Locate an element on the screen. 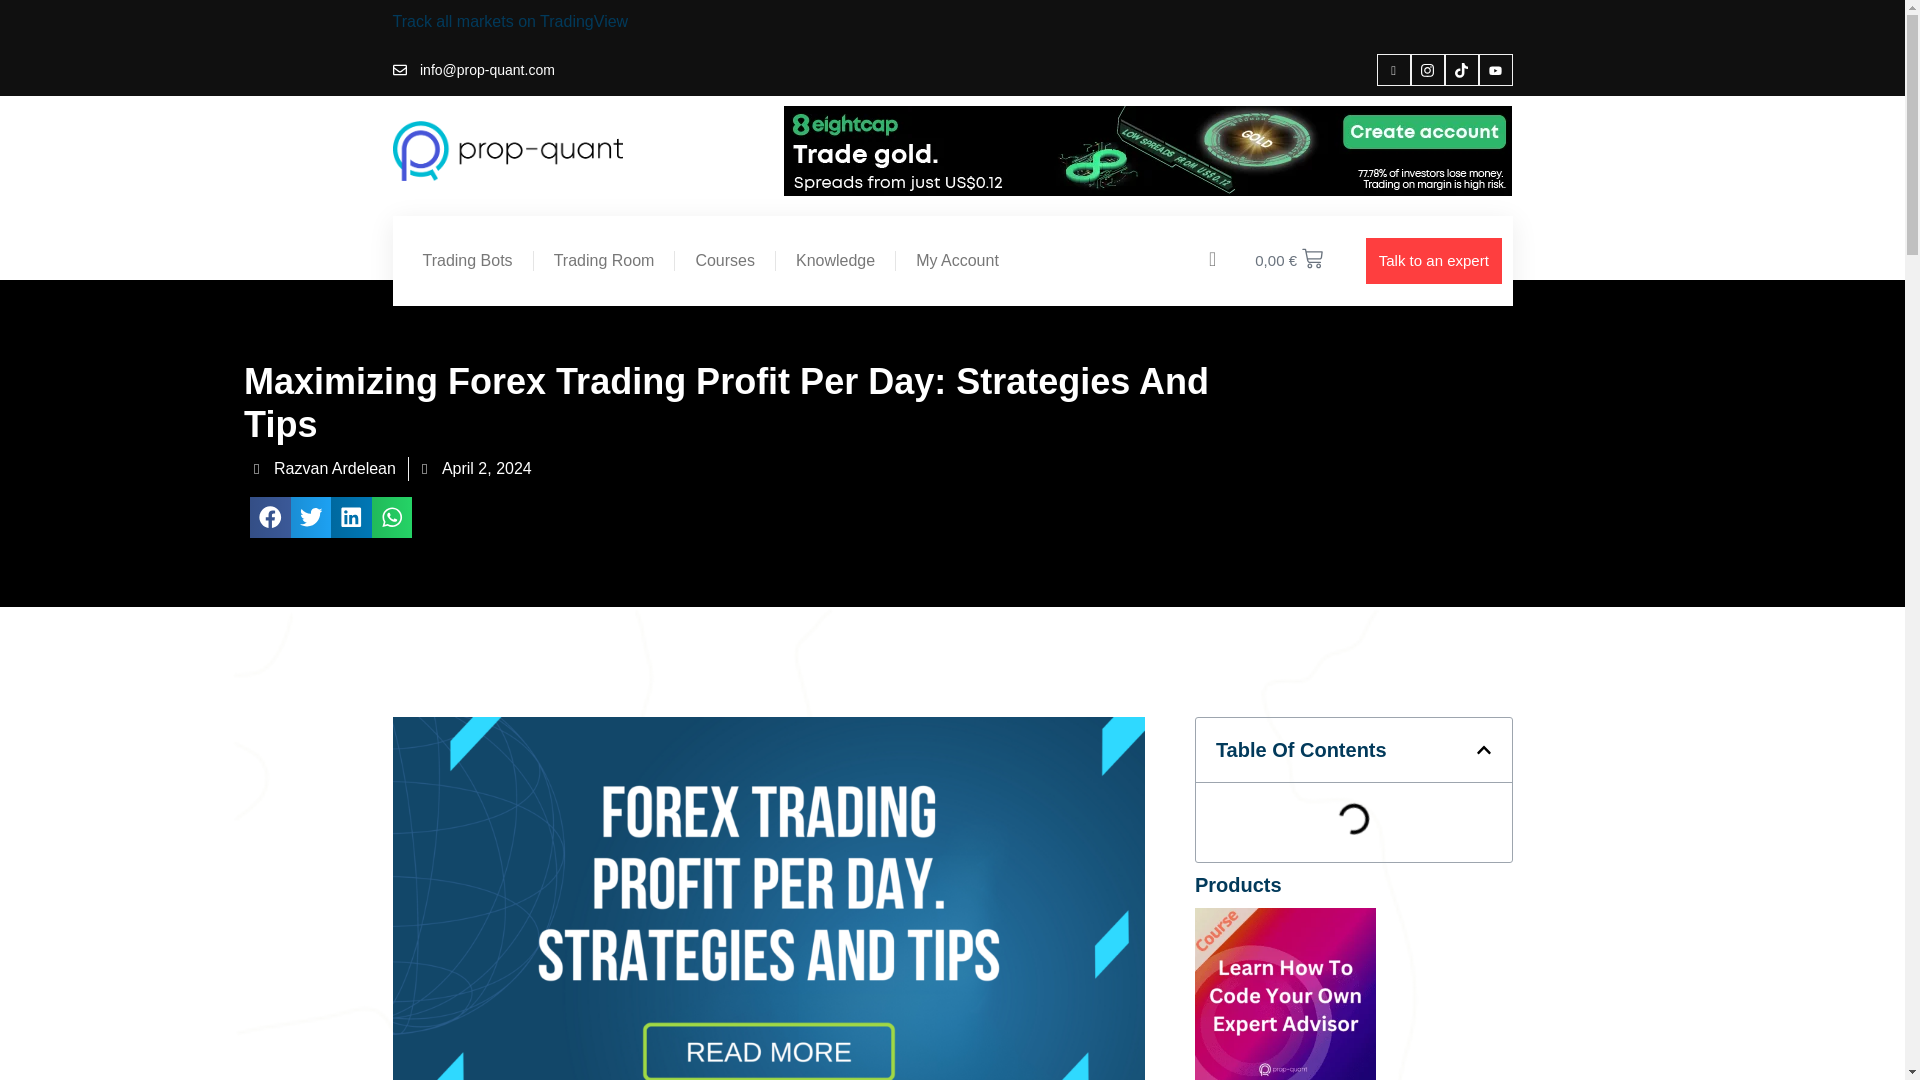 This screenshot has width=1920, height=1080. Courses is located at coordinates (725, 260).